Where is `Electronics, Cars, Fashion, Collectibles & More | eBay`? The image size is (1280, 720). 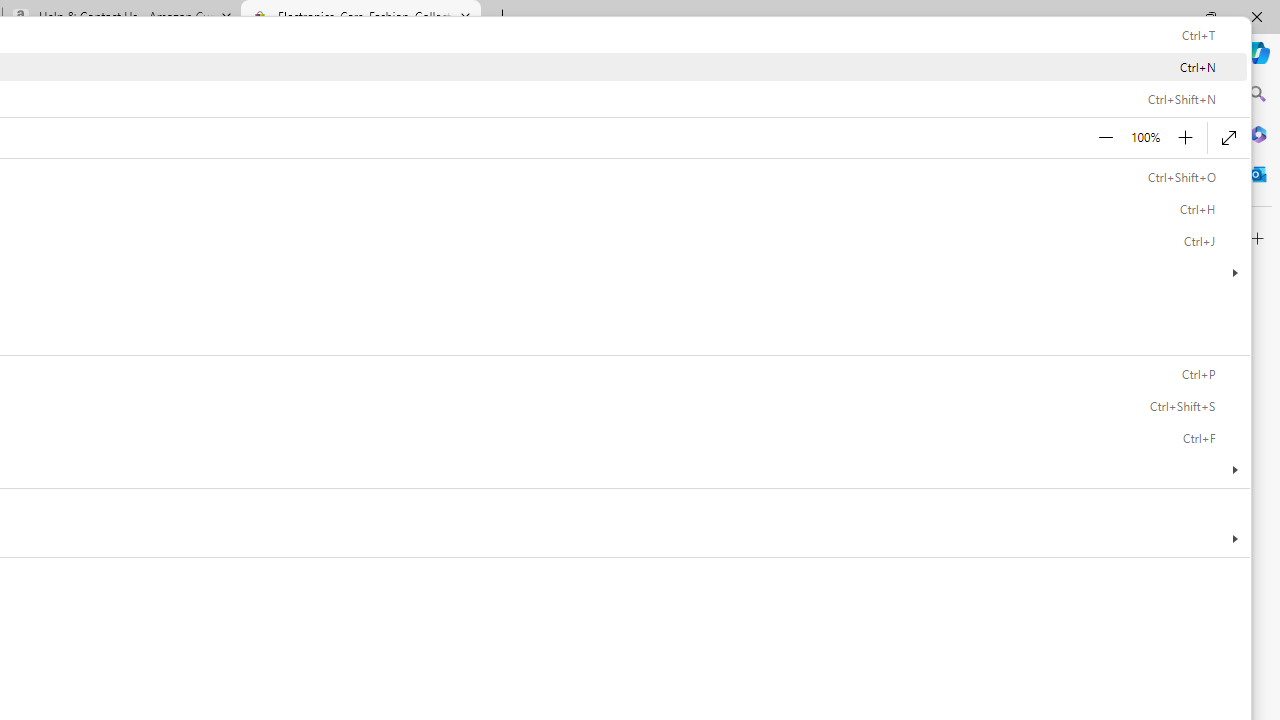
Electronics, Cars, Fashion, Collectibles & More | eBay is located at coordinates (360, 18).